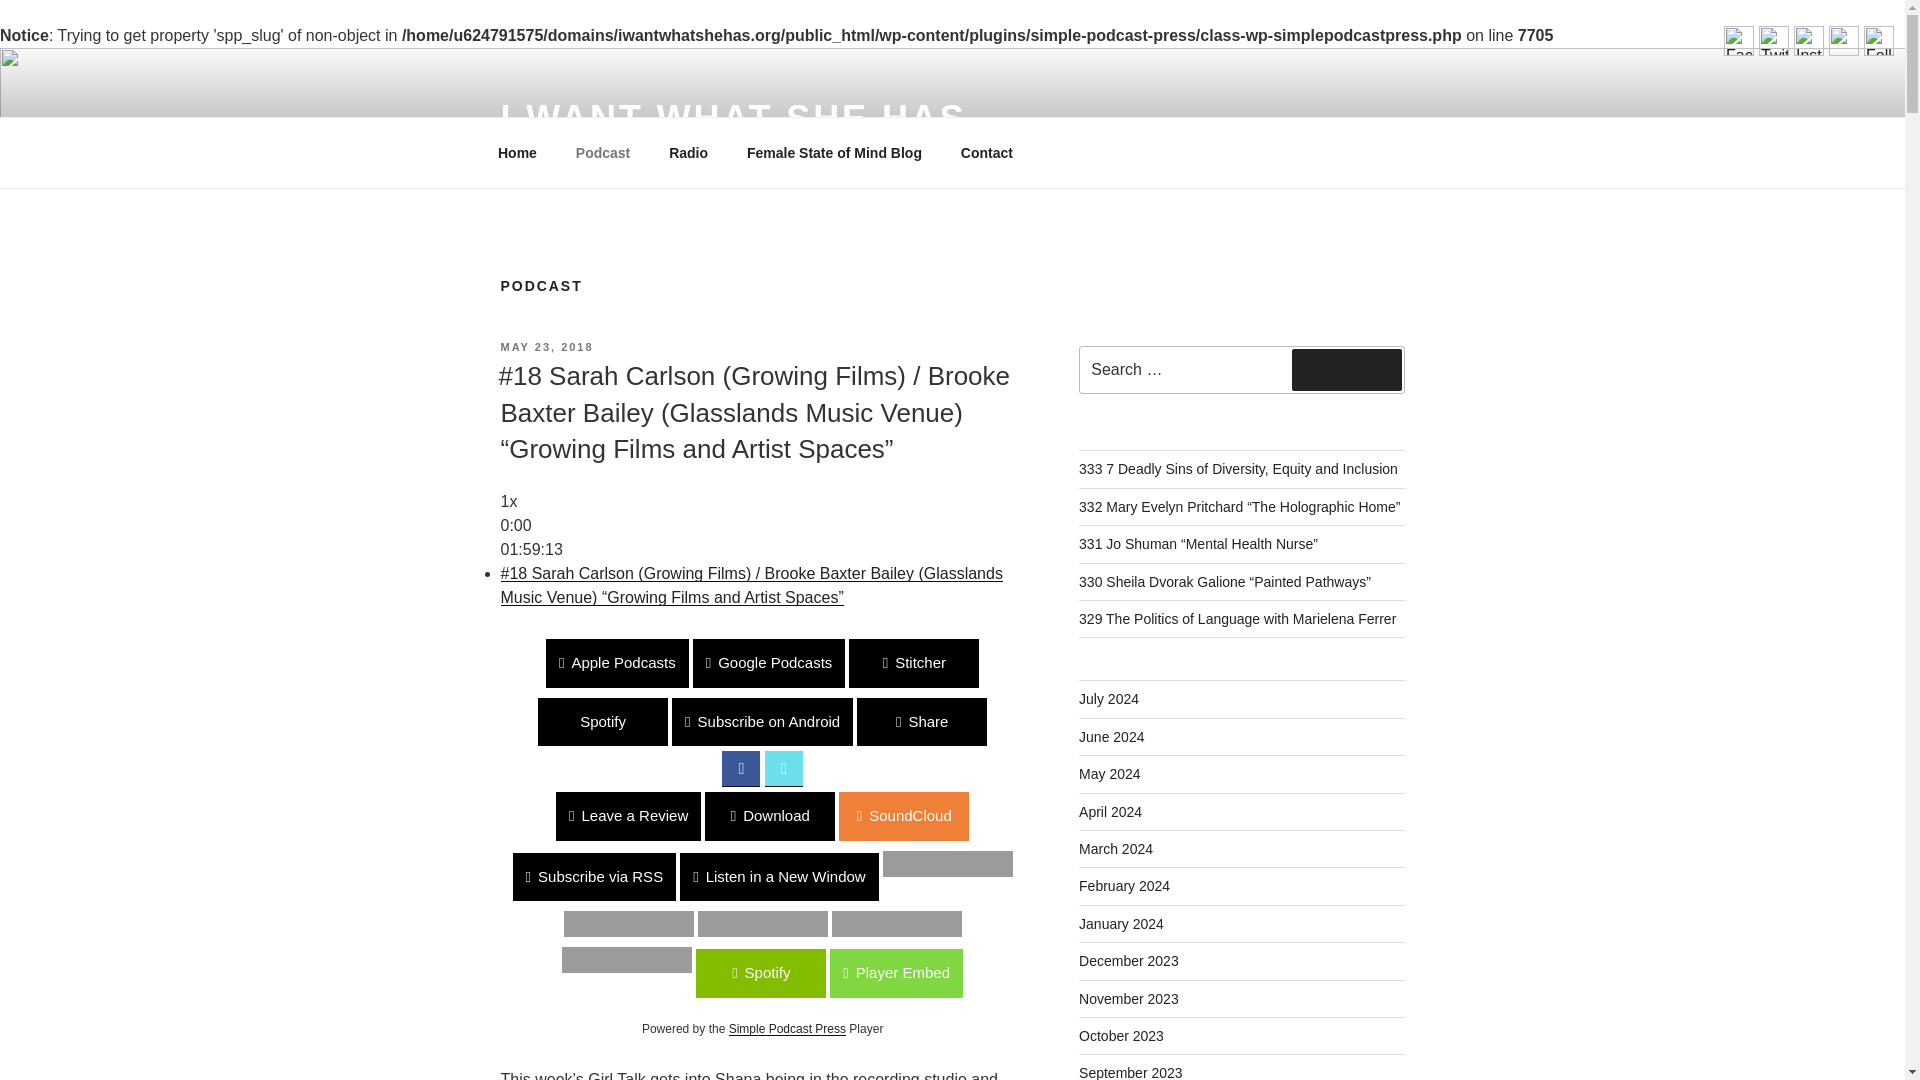 The image size is (1920, 1080). I want to click on Google Podcasts, so click(770, 663).